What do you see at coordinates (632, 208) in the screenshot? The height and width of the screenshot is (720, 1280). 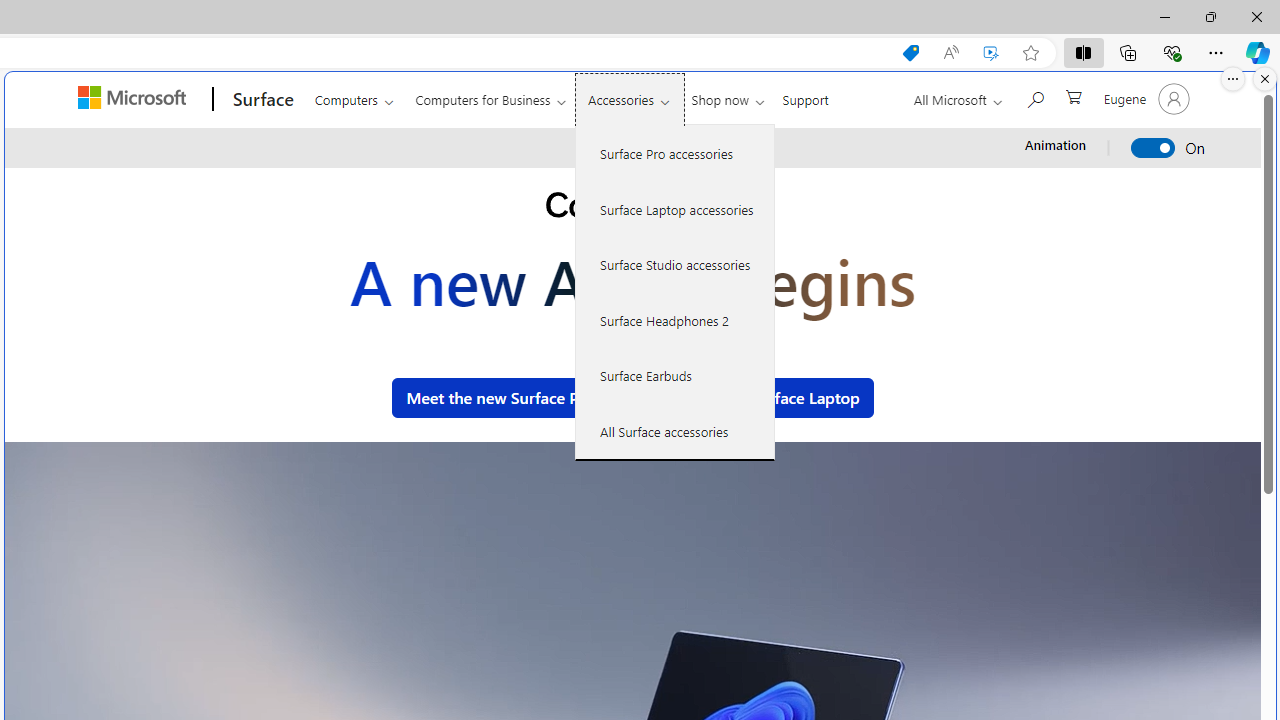 I see `Copilot+ PC.` at bounding box center [632, 208].